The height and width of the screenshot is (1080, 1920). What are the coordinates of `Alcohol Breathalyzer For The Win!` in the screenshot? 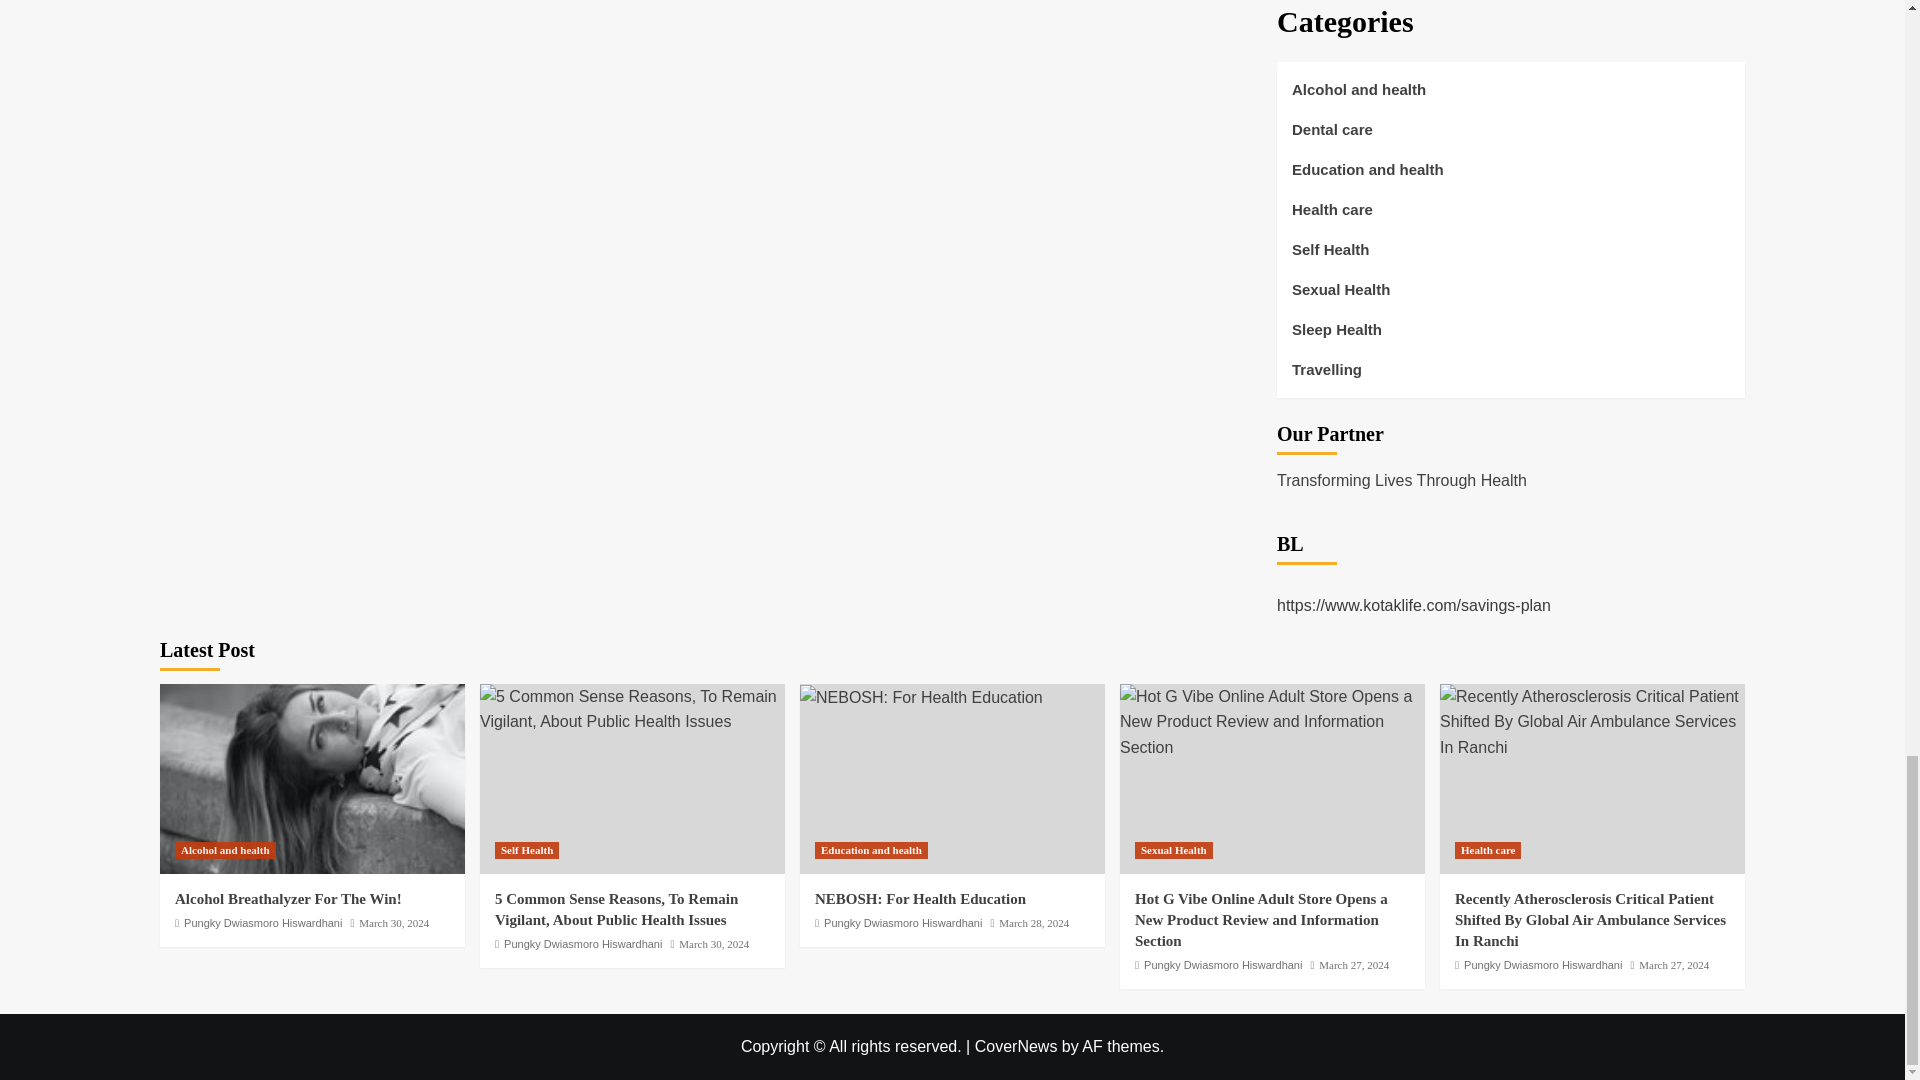 It's located at (312, 778).